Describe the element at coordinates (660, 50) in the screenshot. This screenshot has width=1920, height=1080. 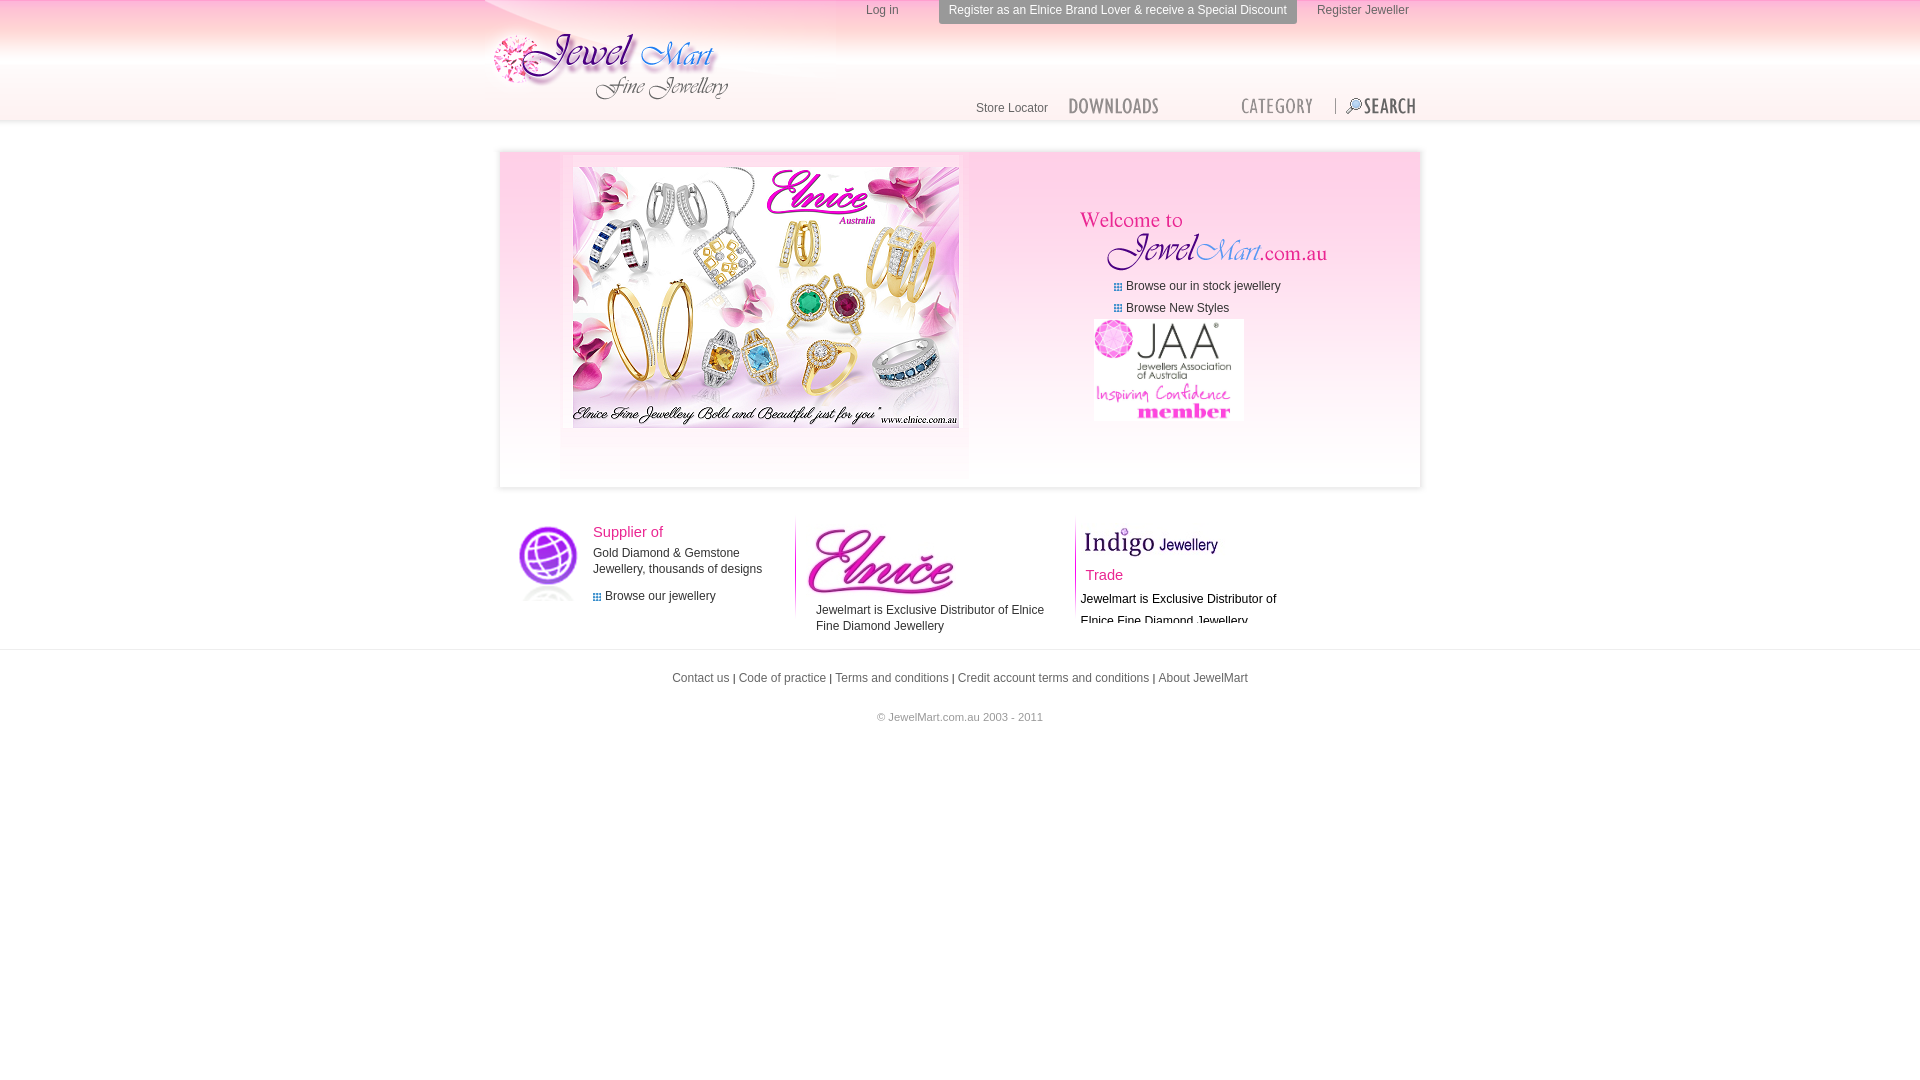
I see `Back to home page` at that location.